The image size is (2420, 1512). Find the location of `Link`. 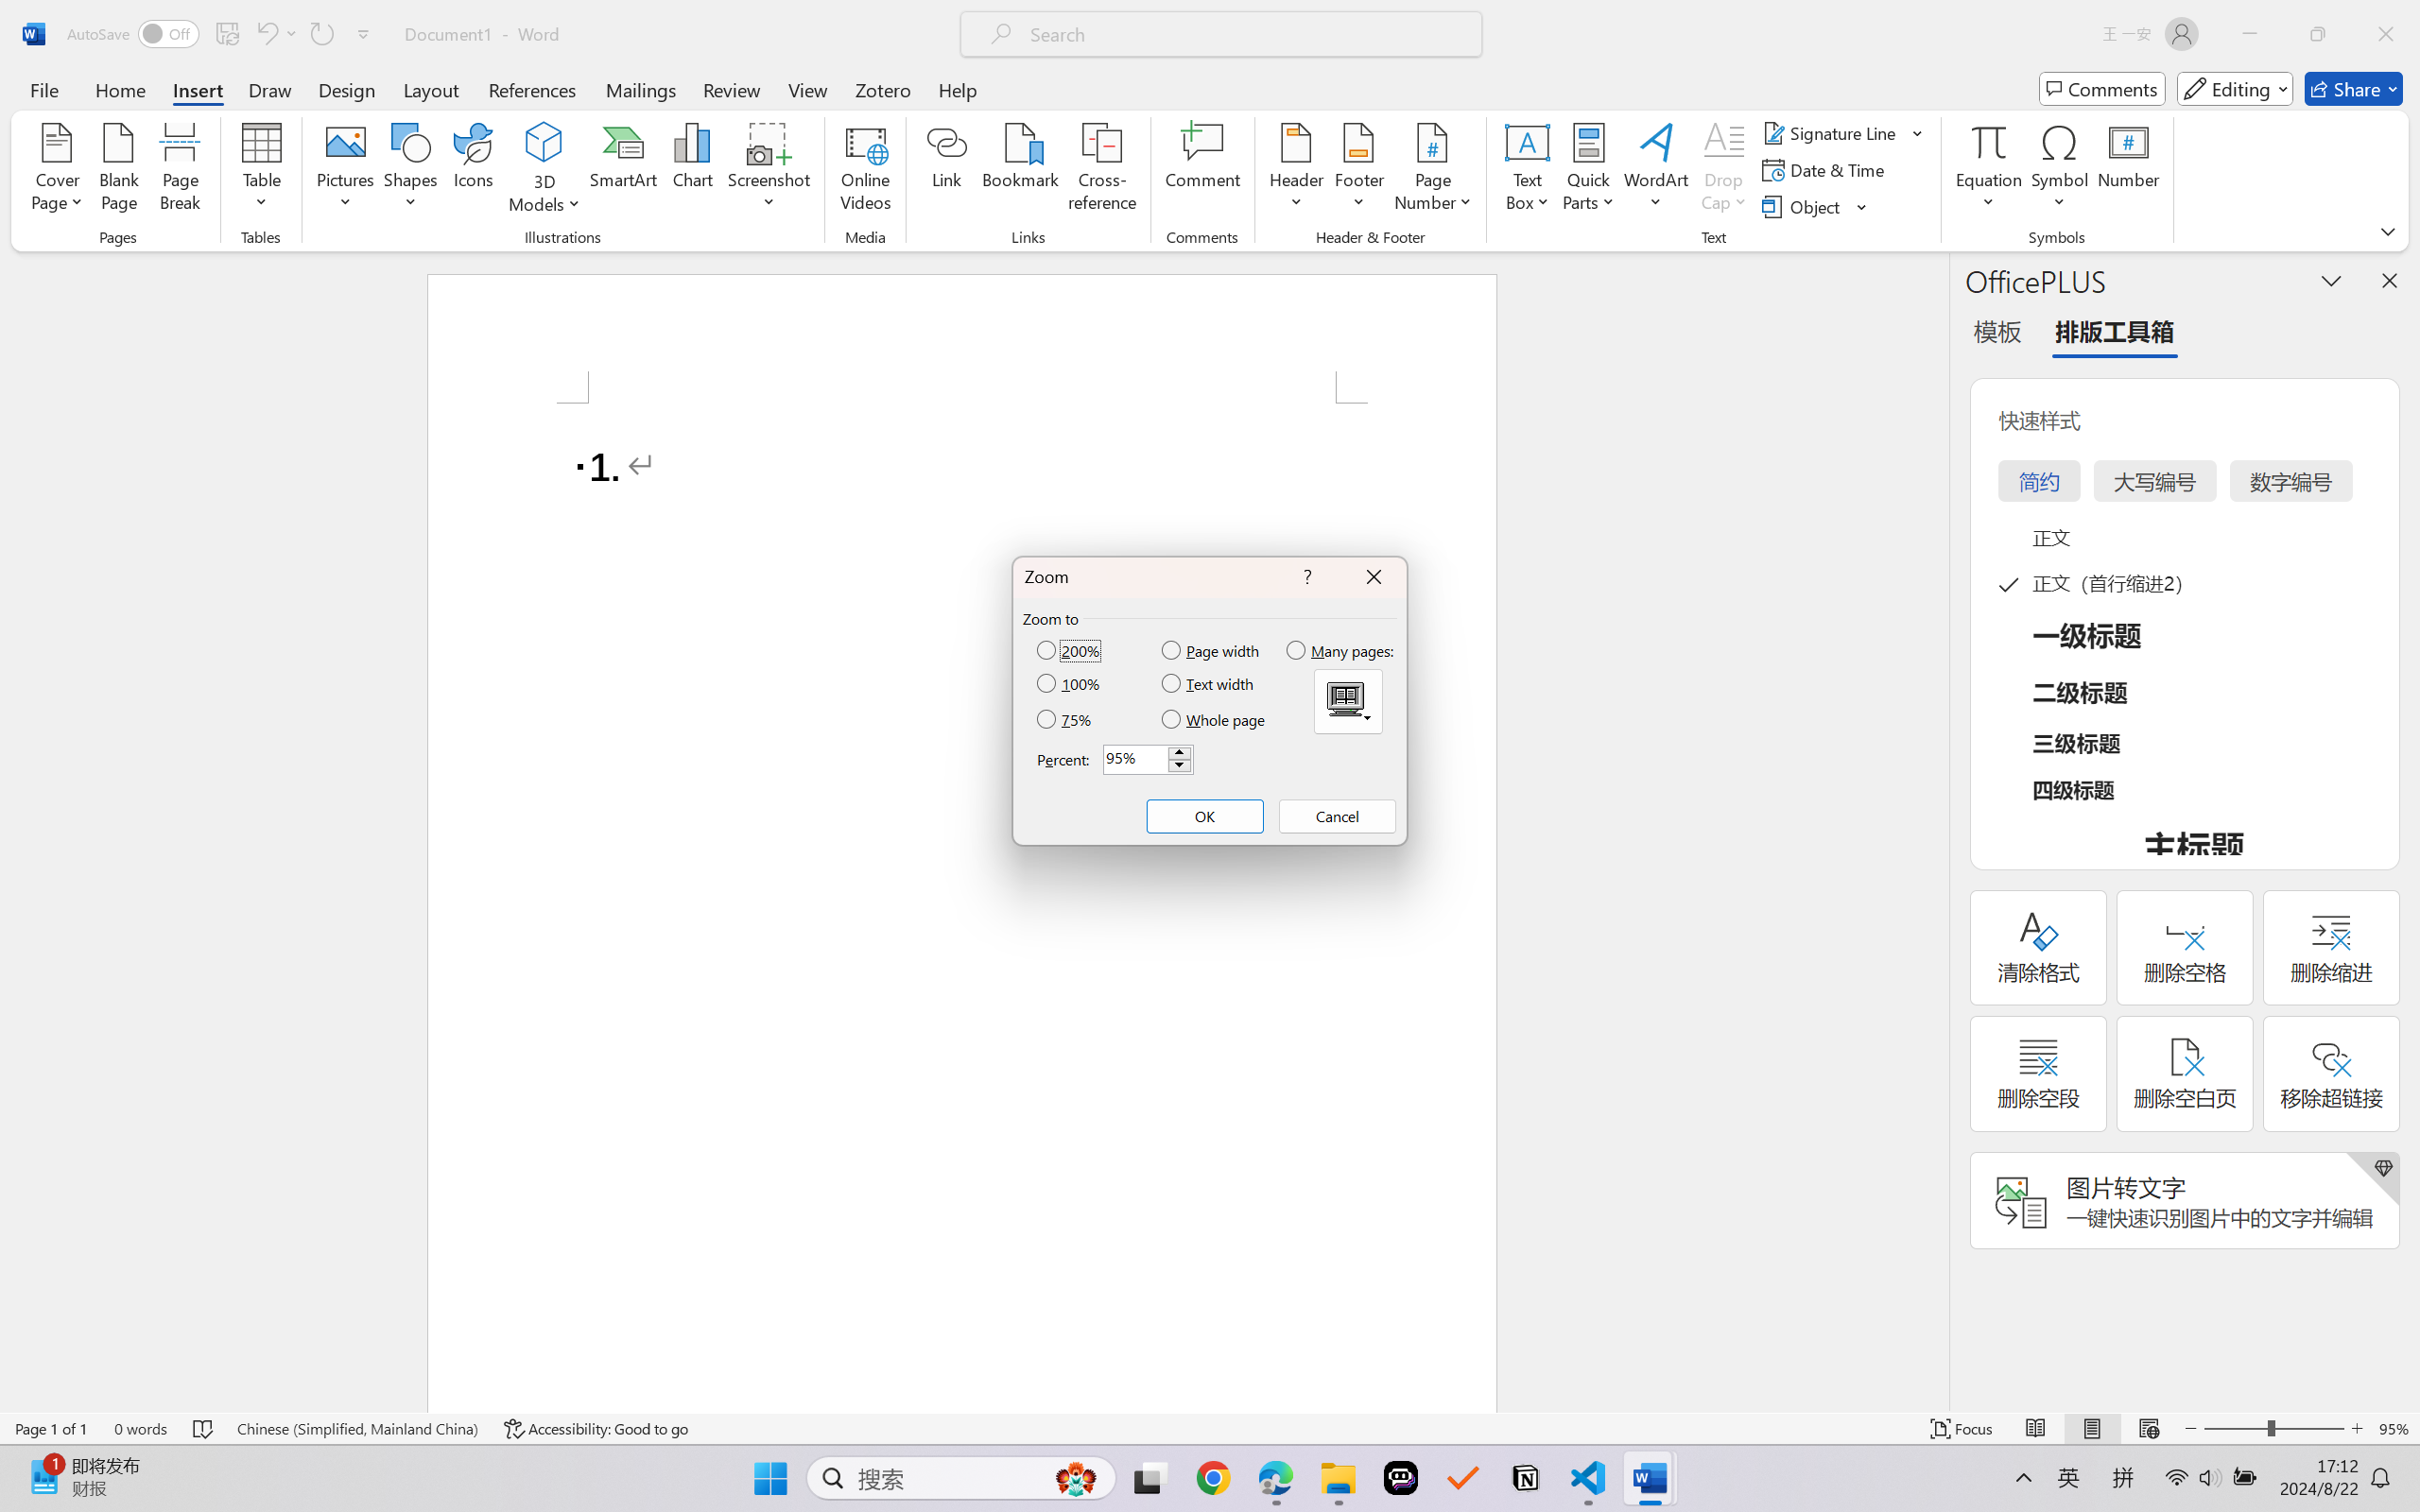

Link is located at coordinates (947, 170).